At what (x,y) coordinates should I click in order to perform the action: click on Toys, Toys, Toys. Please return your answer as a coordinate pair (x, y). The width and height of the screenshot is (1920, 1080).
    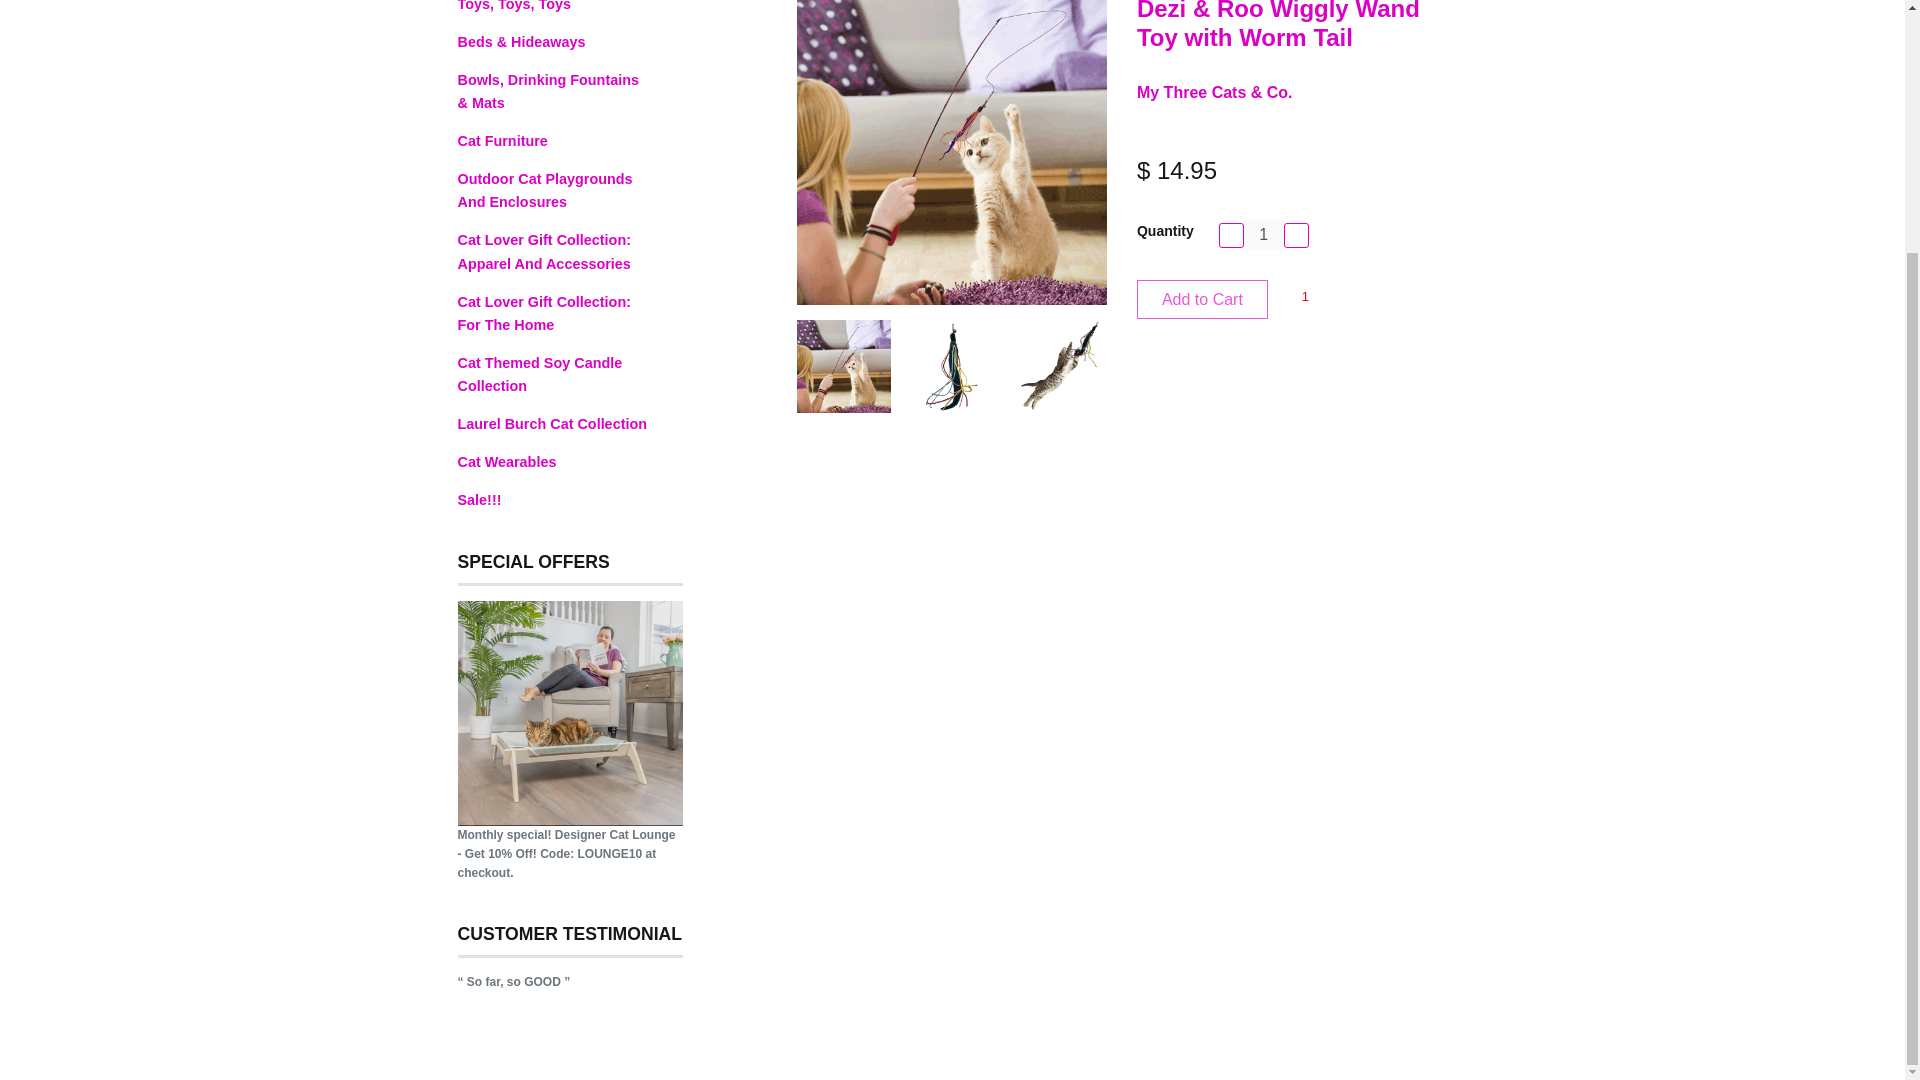
    Looking at the image, I should click on (570, 8).